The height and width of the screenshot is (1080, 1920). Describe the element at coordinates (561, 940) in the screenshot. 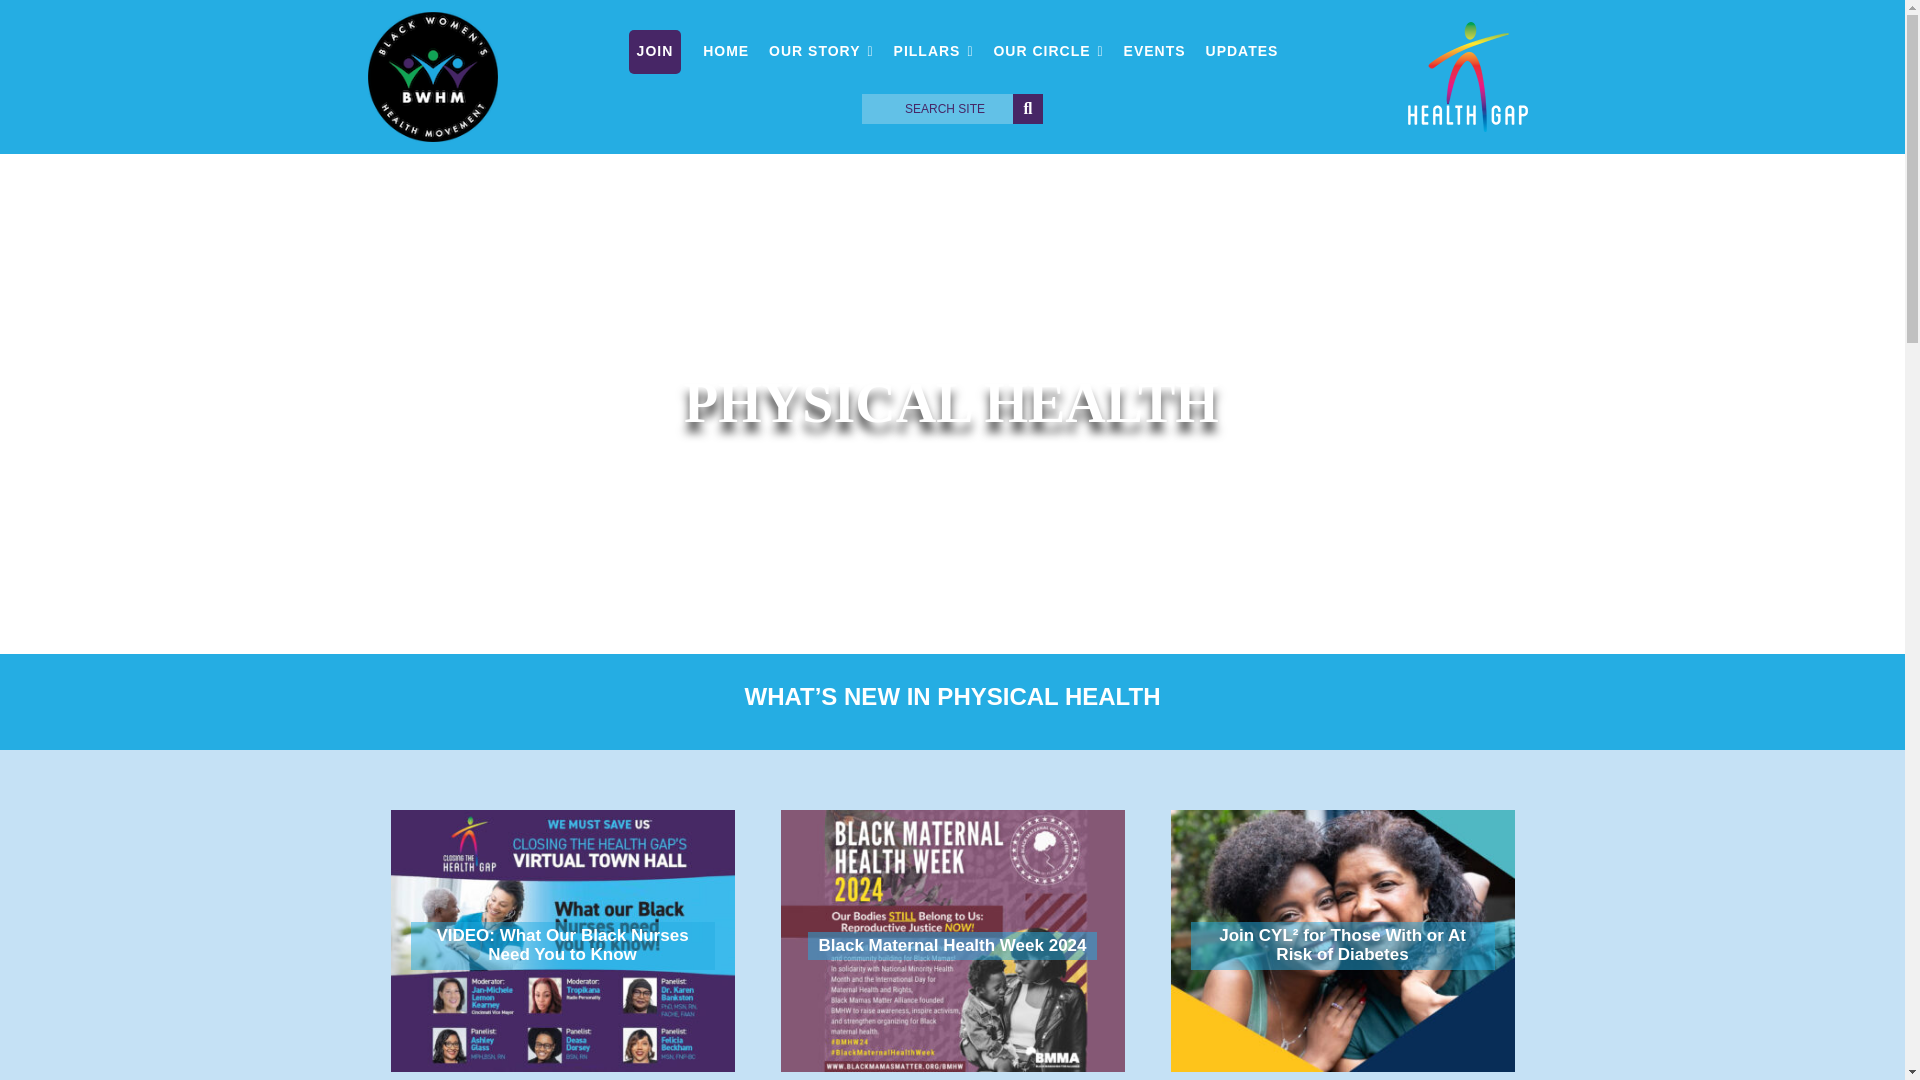

I see `VIDEO: What Our Black Nurses Need You to Know` at that location.